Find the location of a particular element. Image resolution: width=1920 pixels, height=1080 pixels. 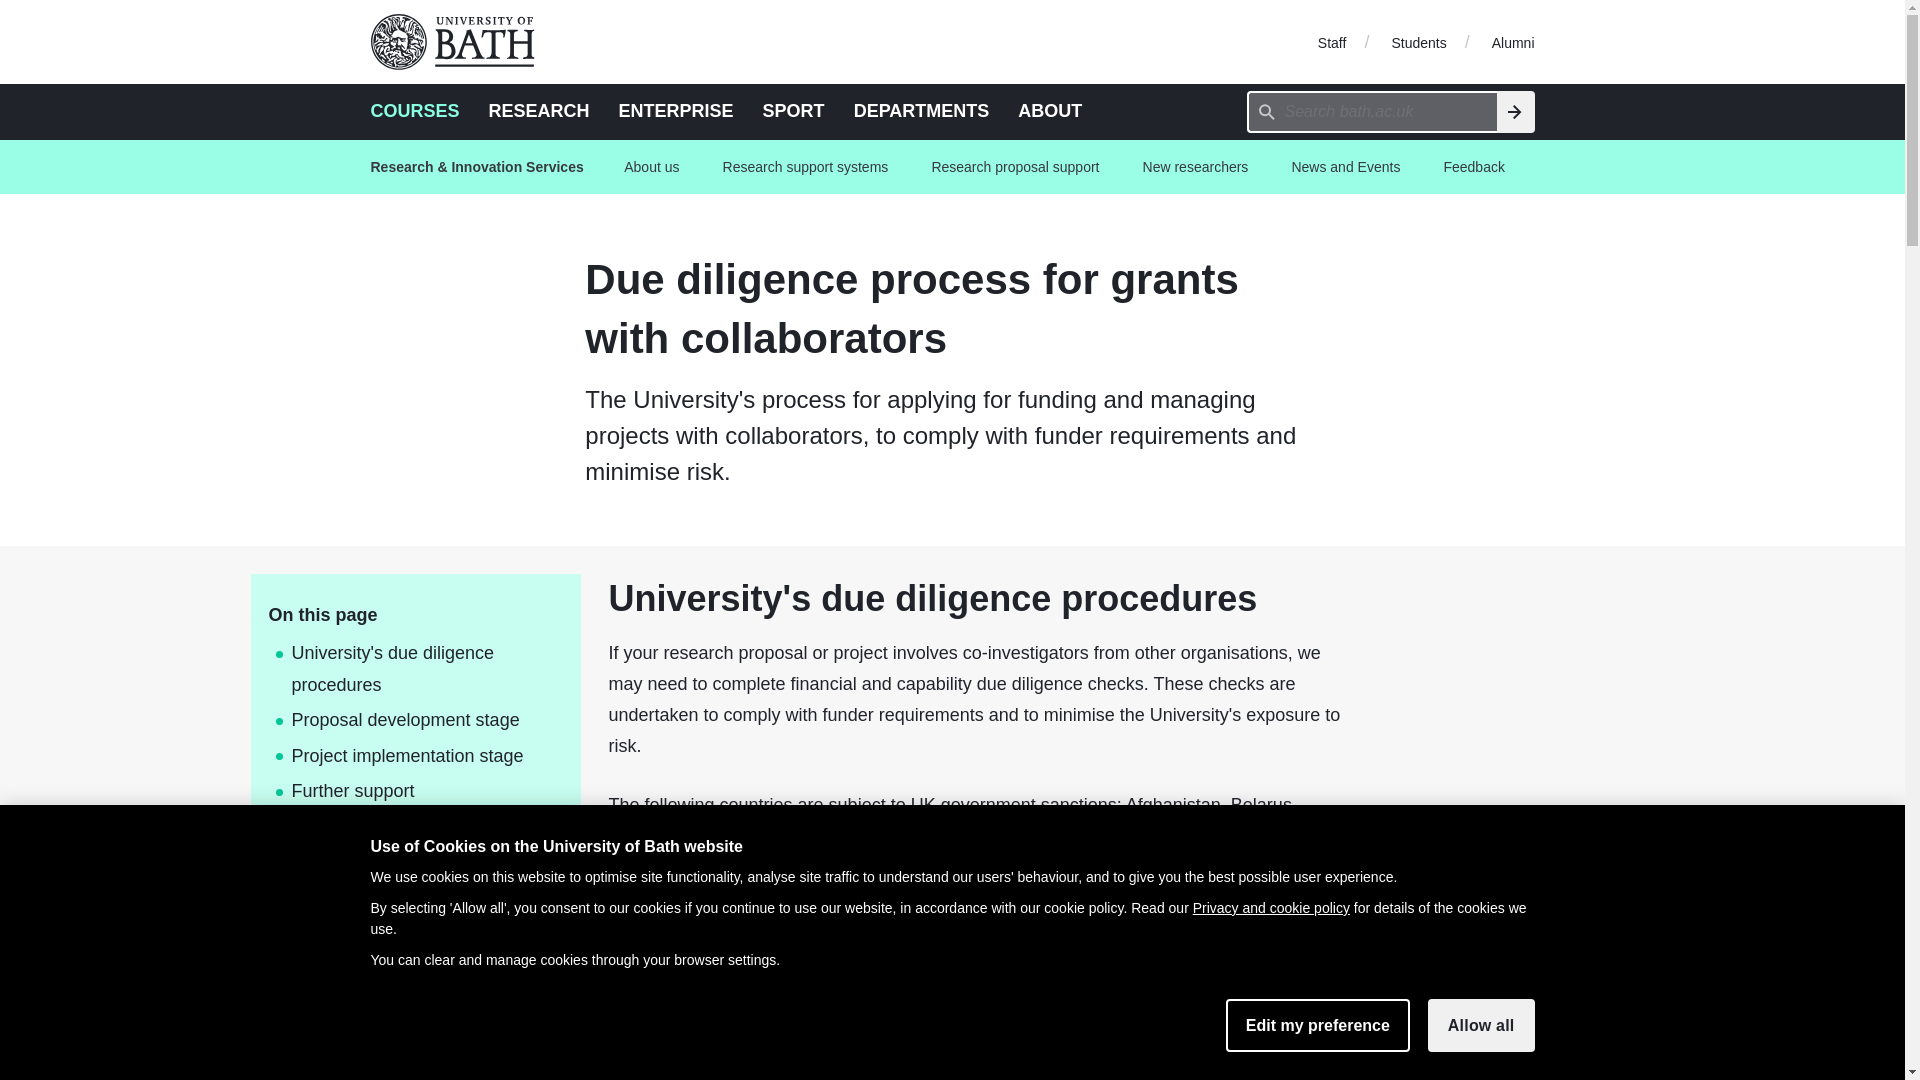

Privacy and cookie policy is located at coordinates (1270, 907).